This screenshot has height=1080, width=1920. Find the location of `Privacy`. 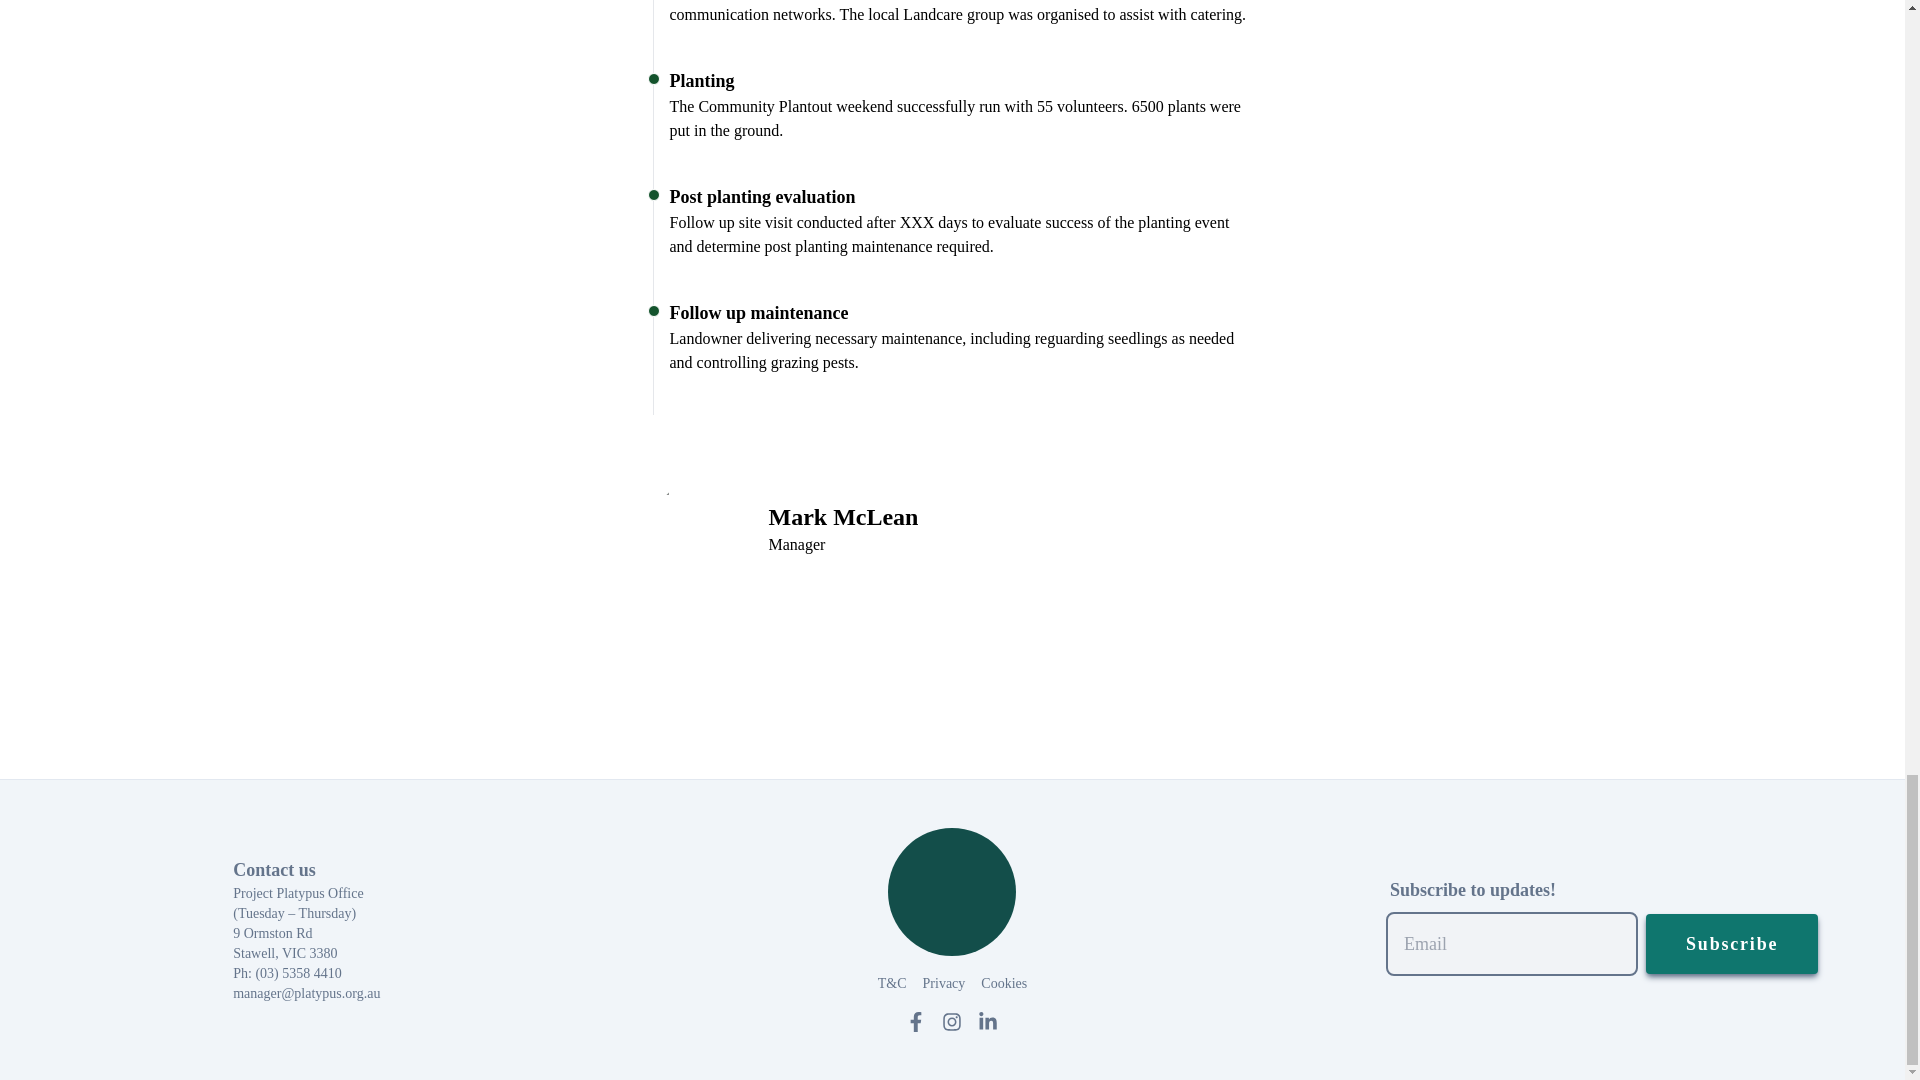

Privacy is located at coordinates (944, 984).